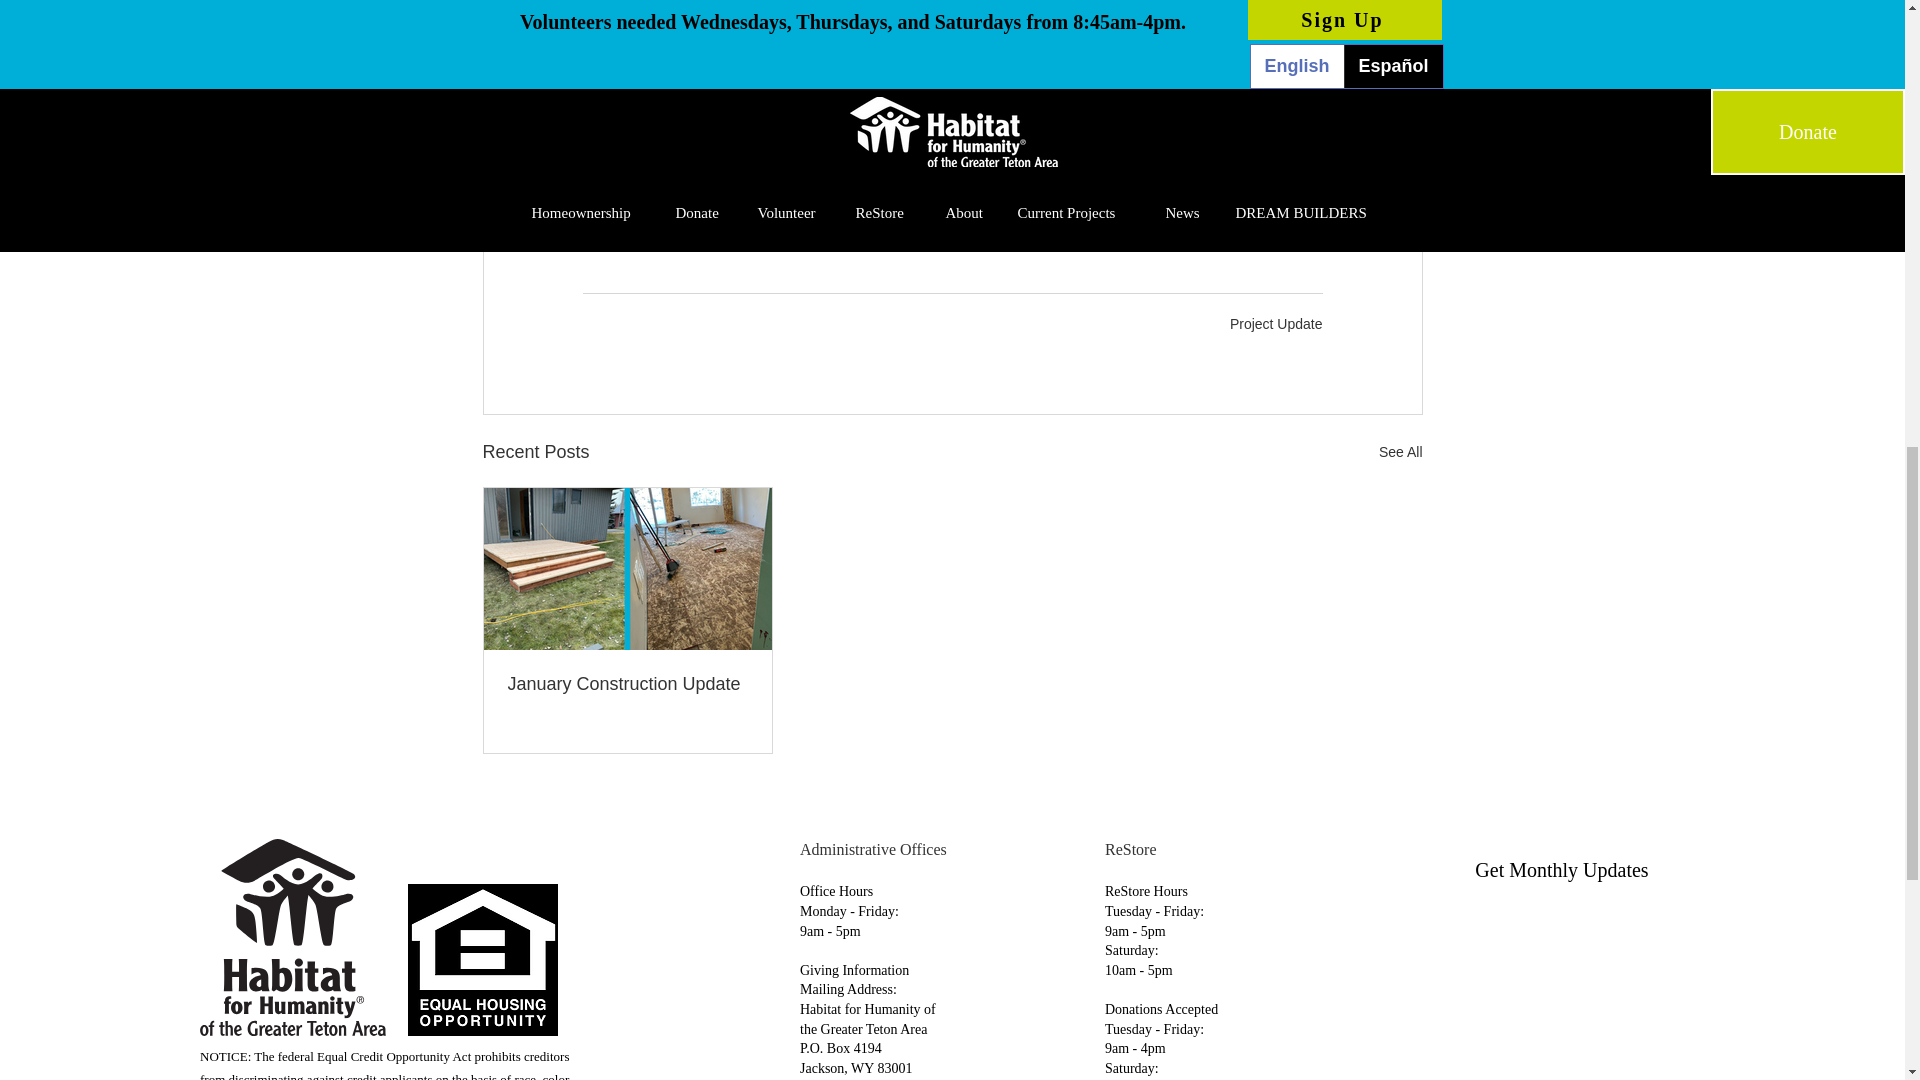 The width and height of the screenshot is (1920, 1080). What do you see at coordinates (1400, 452) in the screenshot?
I see `See All` at bounding box center [1400, 452].